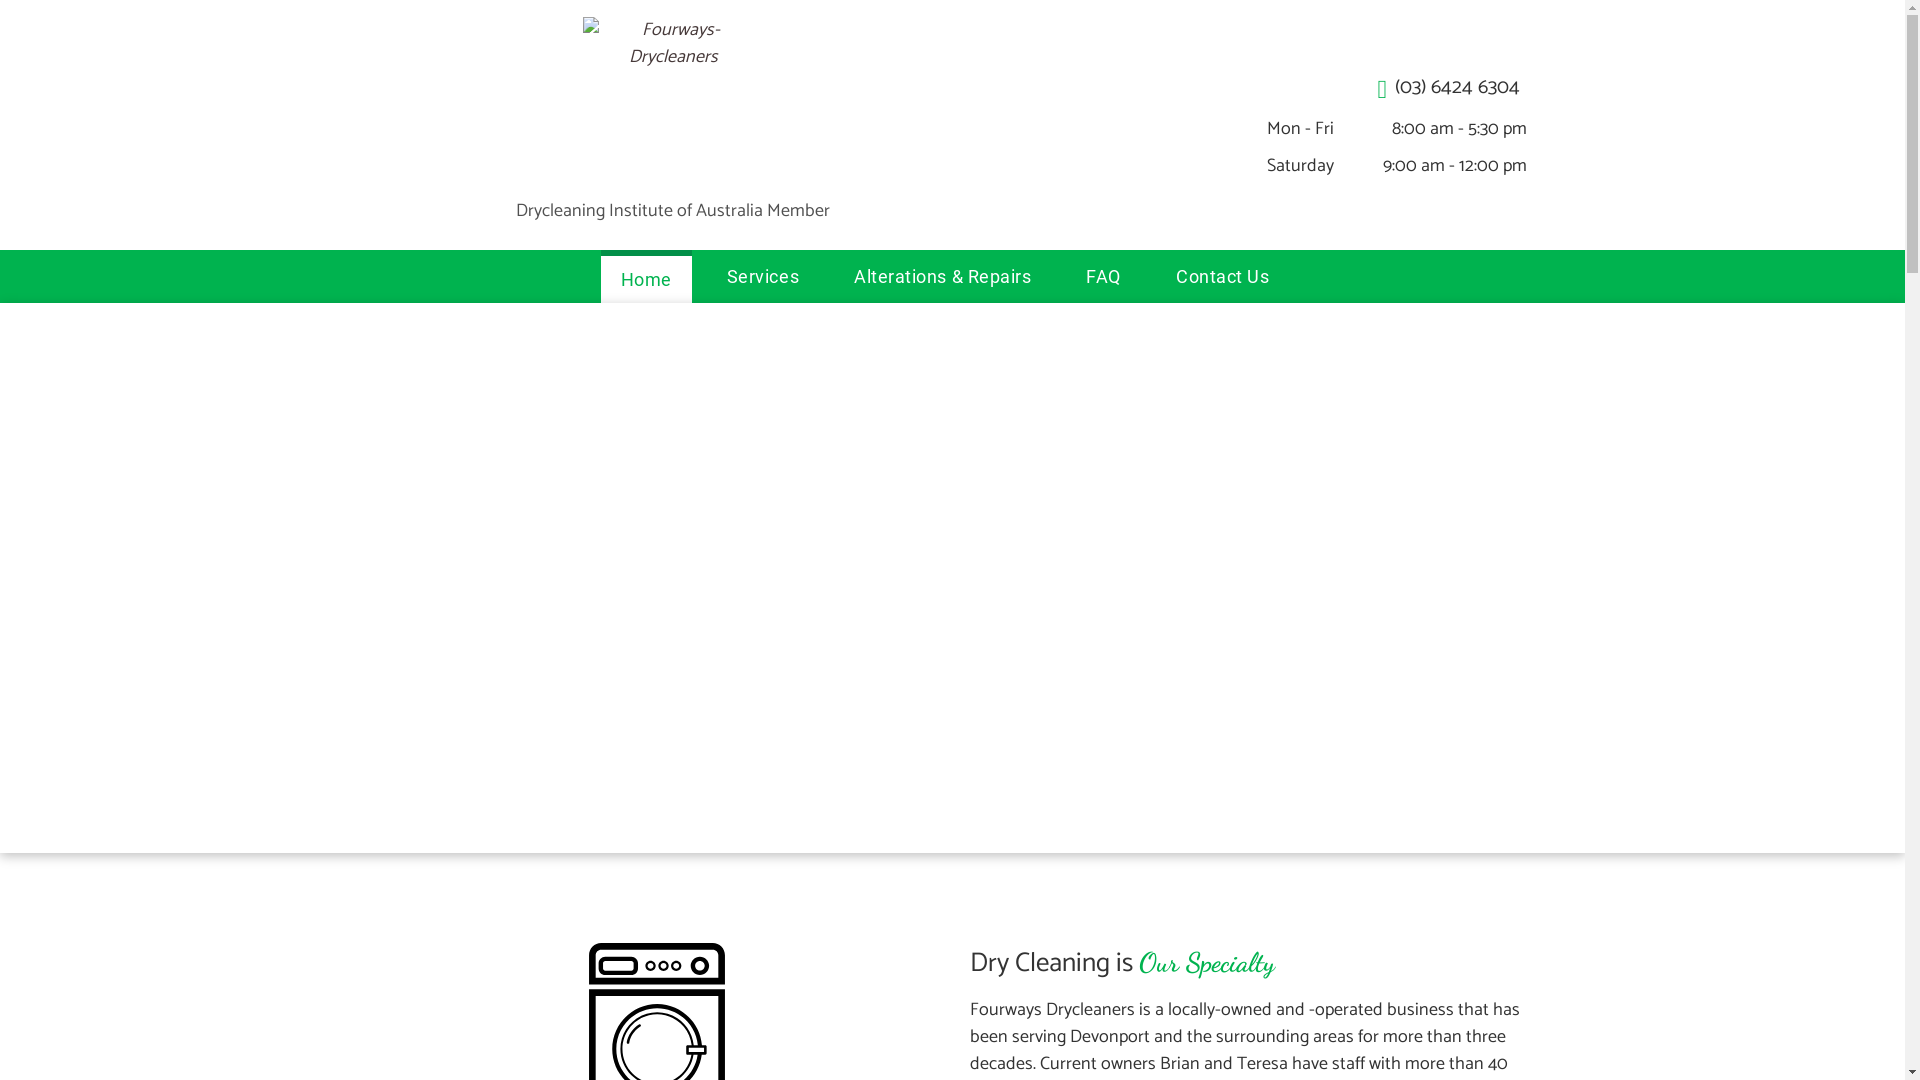 The width and height of the screenshot is (1920, 1080). Describe the element at coordinates (1104, 276) in the screenshot. I see `FAQ` at that location.